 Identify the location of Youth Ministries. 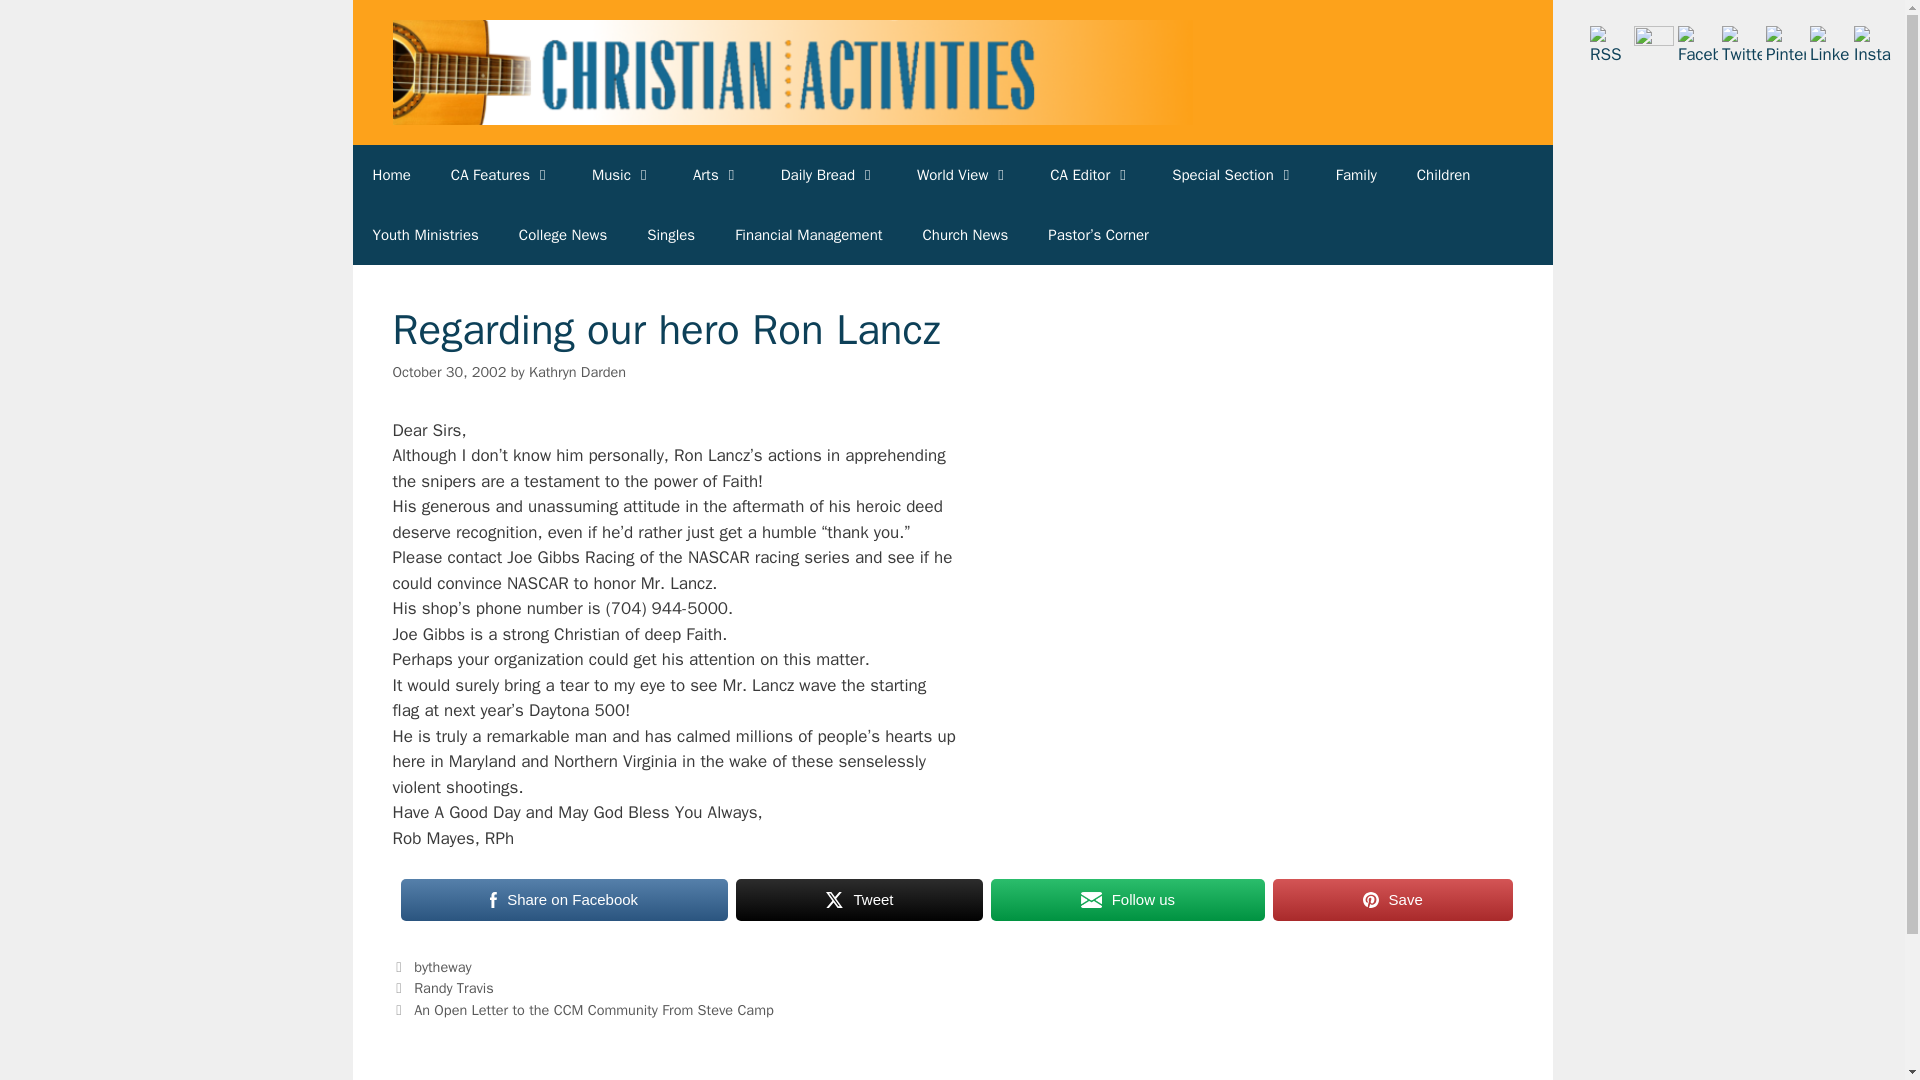
(424, 234).